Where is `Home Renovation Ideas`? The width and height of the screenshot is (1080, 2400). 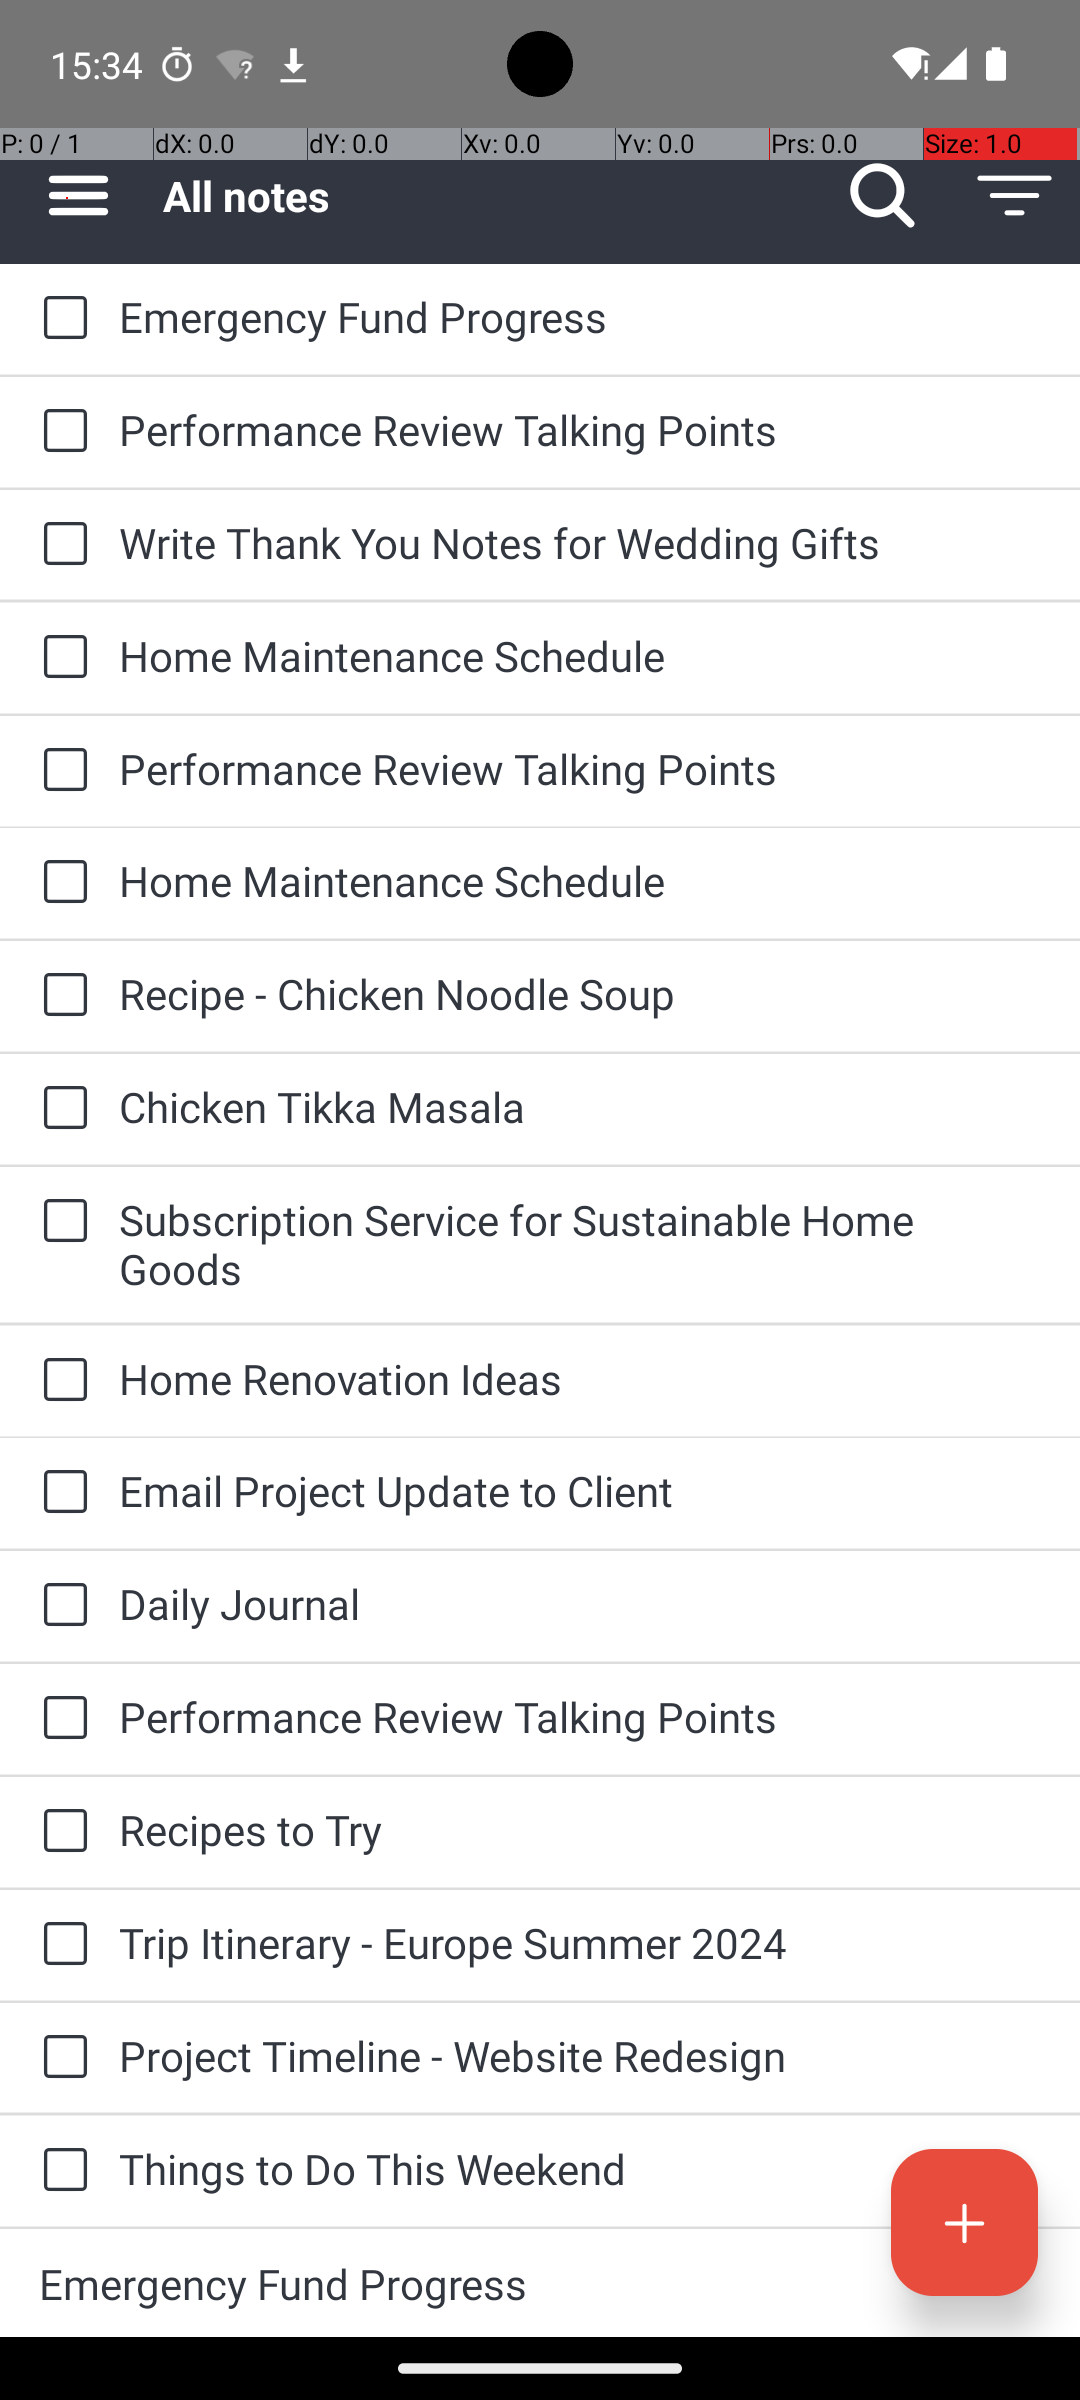
Home Renovation Ideas is located at coordinates (580, 1378).